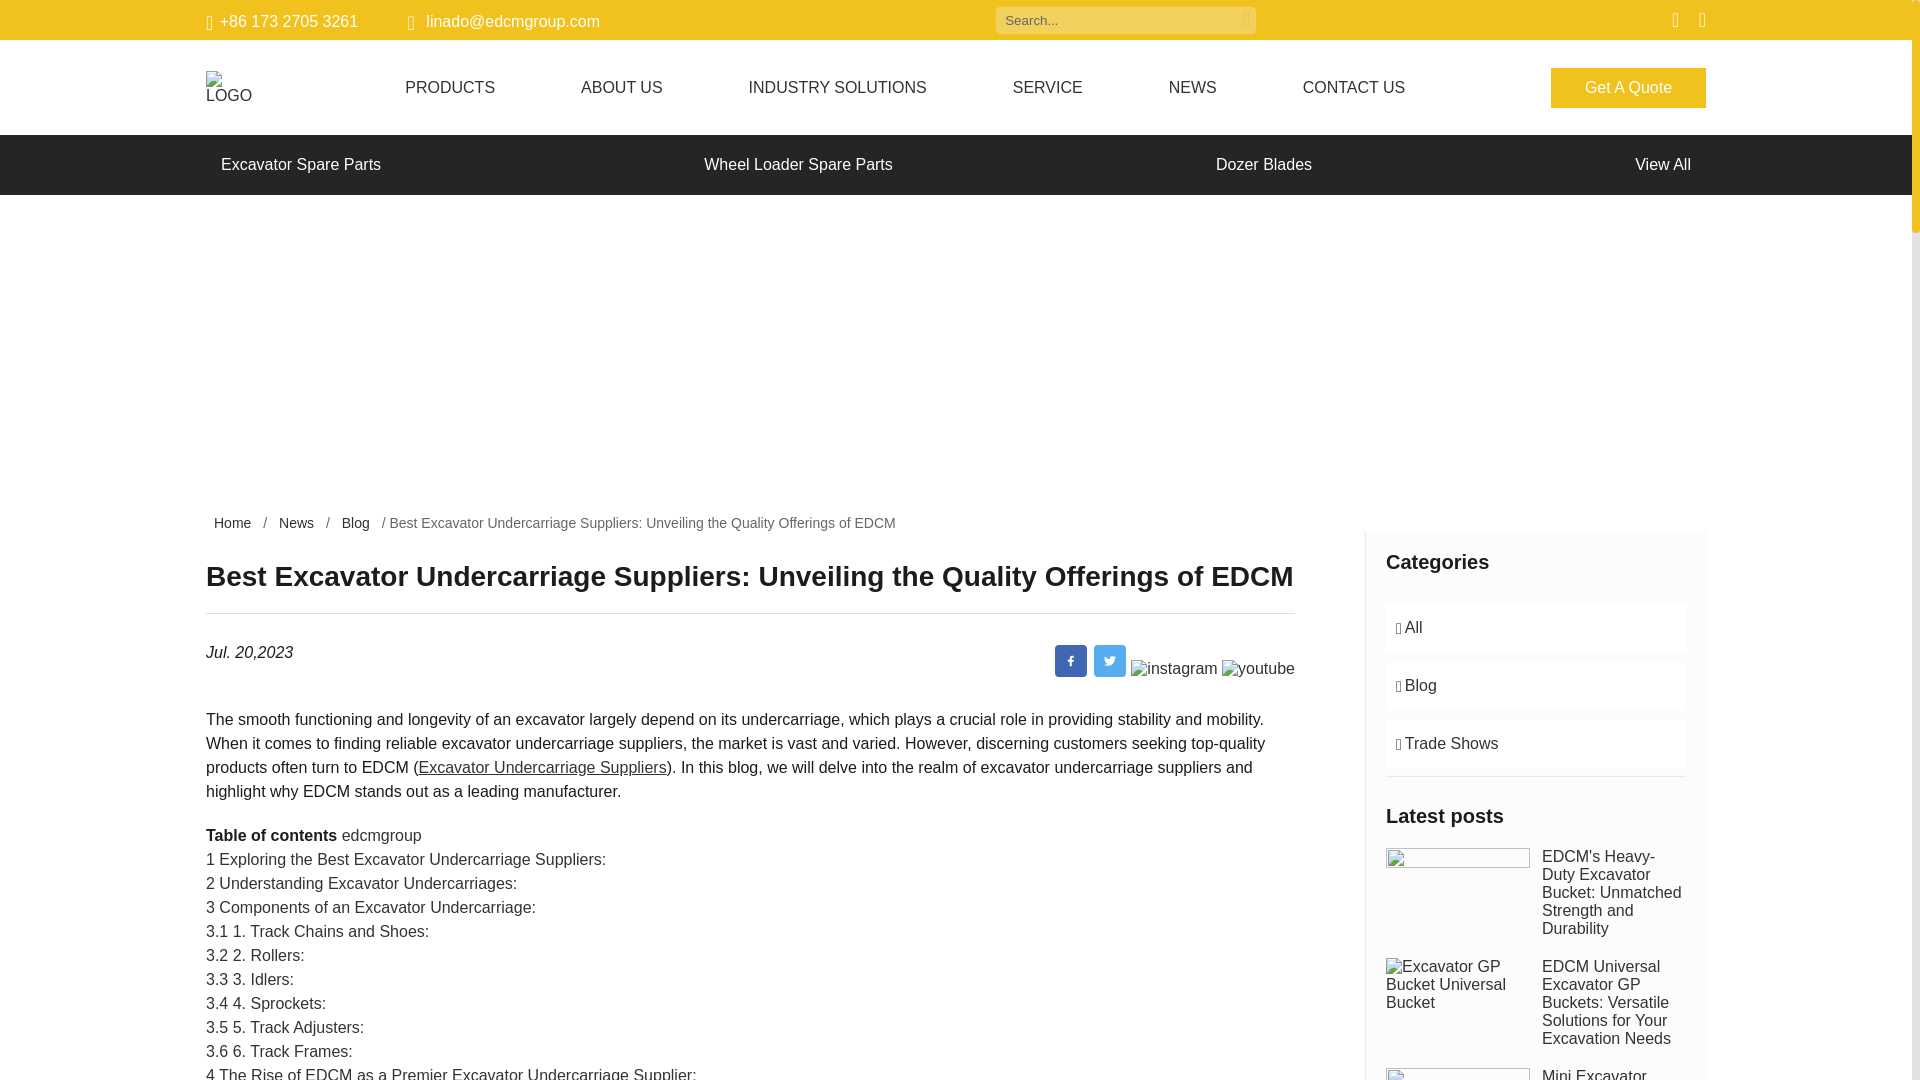 Image resolution: width=1920 pixels, height=1080 pixels. Describe the element at coordinates (622, 86) in the screenshot. I see `ABOUT US` at that location.